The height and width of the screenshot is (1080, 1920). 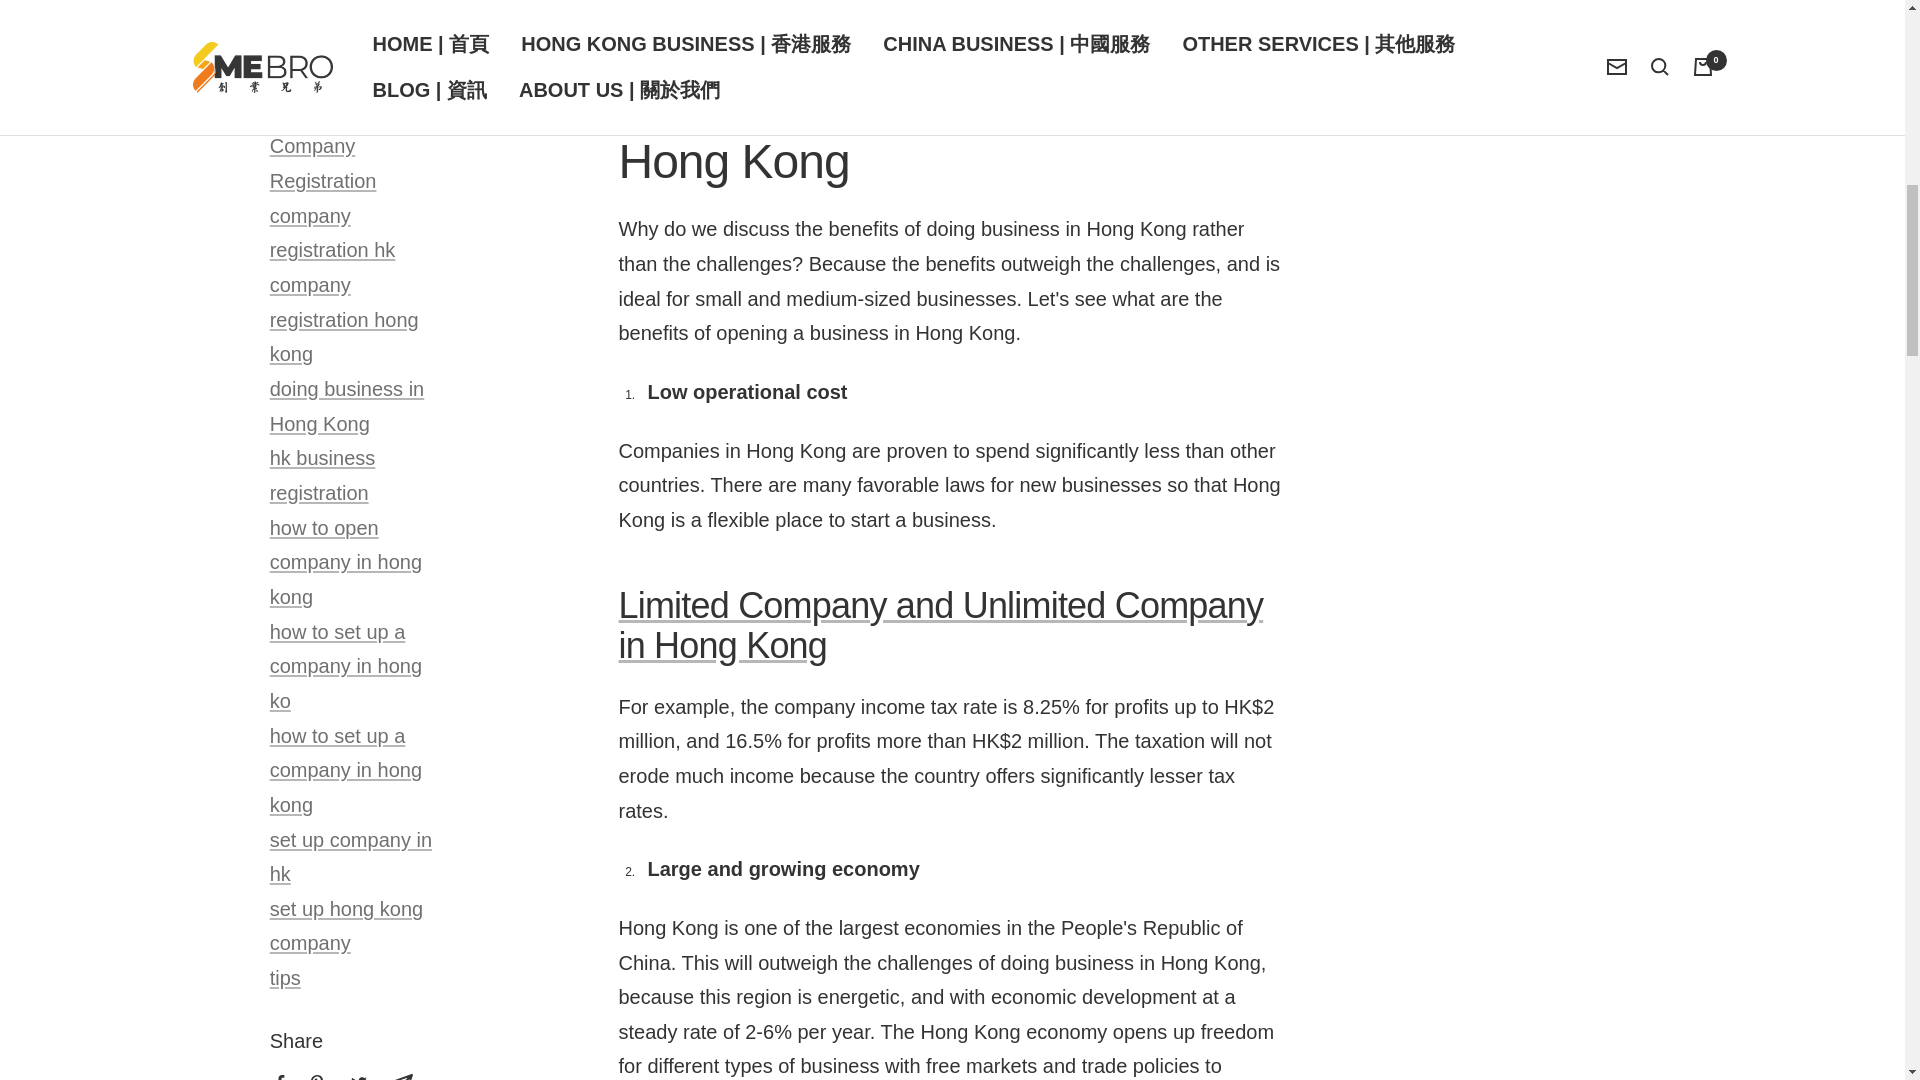 I want to click on doing business in Hong Kong, so click(x=347, y=406).